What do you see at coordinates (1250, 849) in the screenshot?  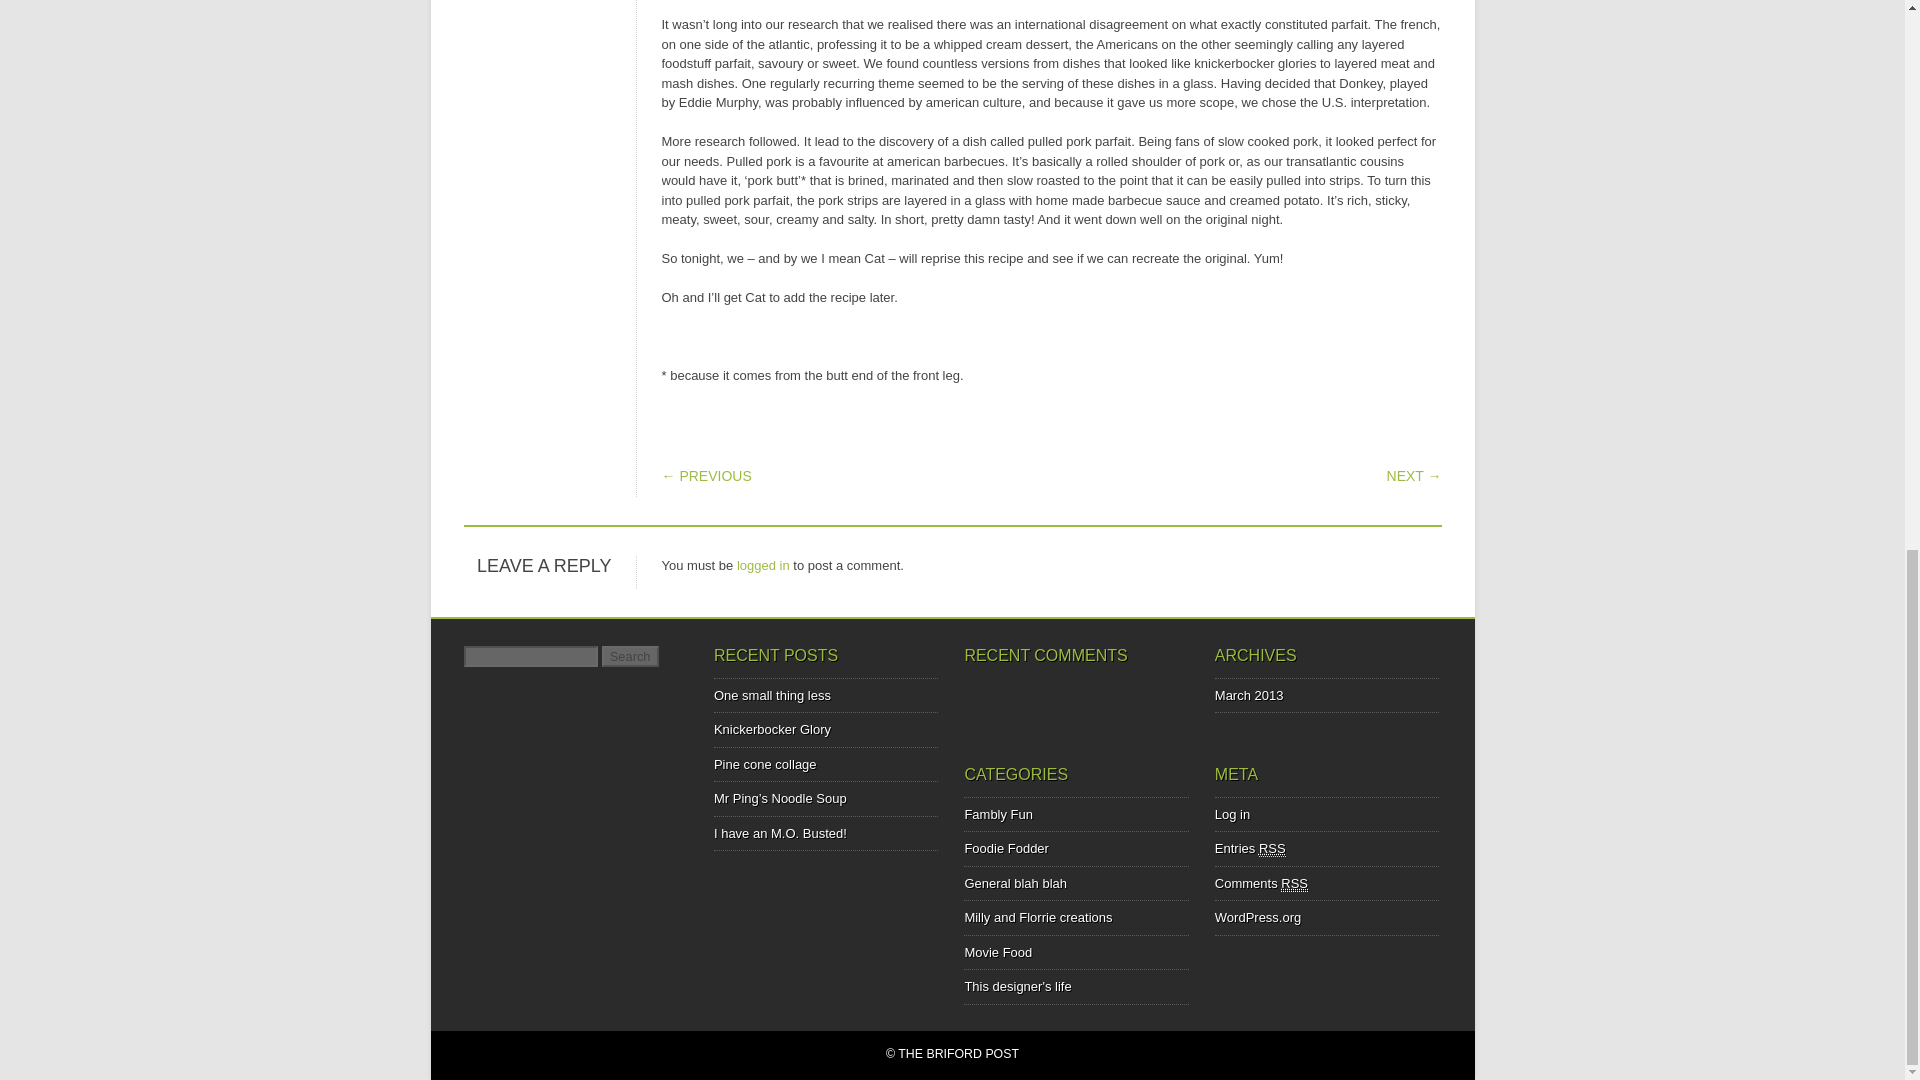 I see `Entries RSS` at bounding box center [1250, 849].